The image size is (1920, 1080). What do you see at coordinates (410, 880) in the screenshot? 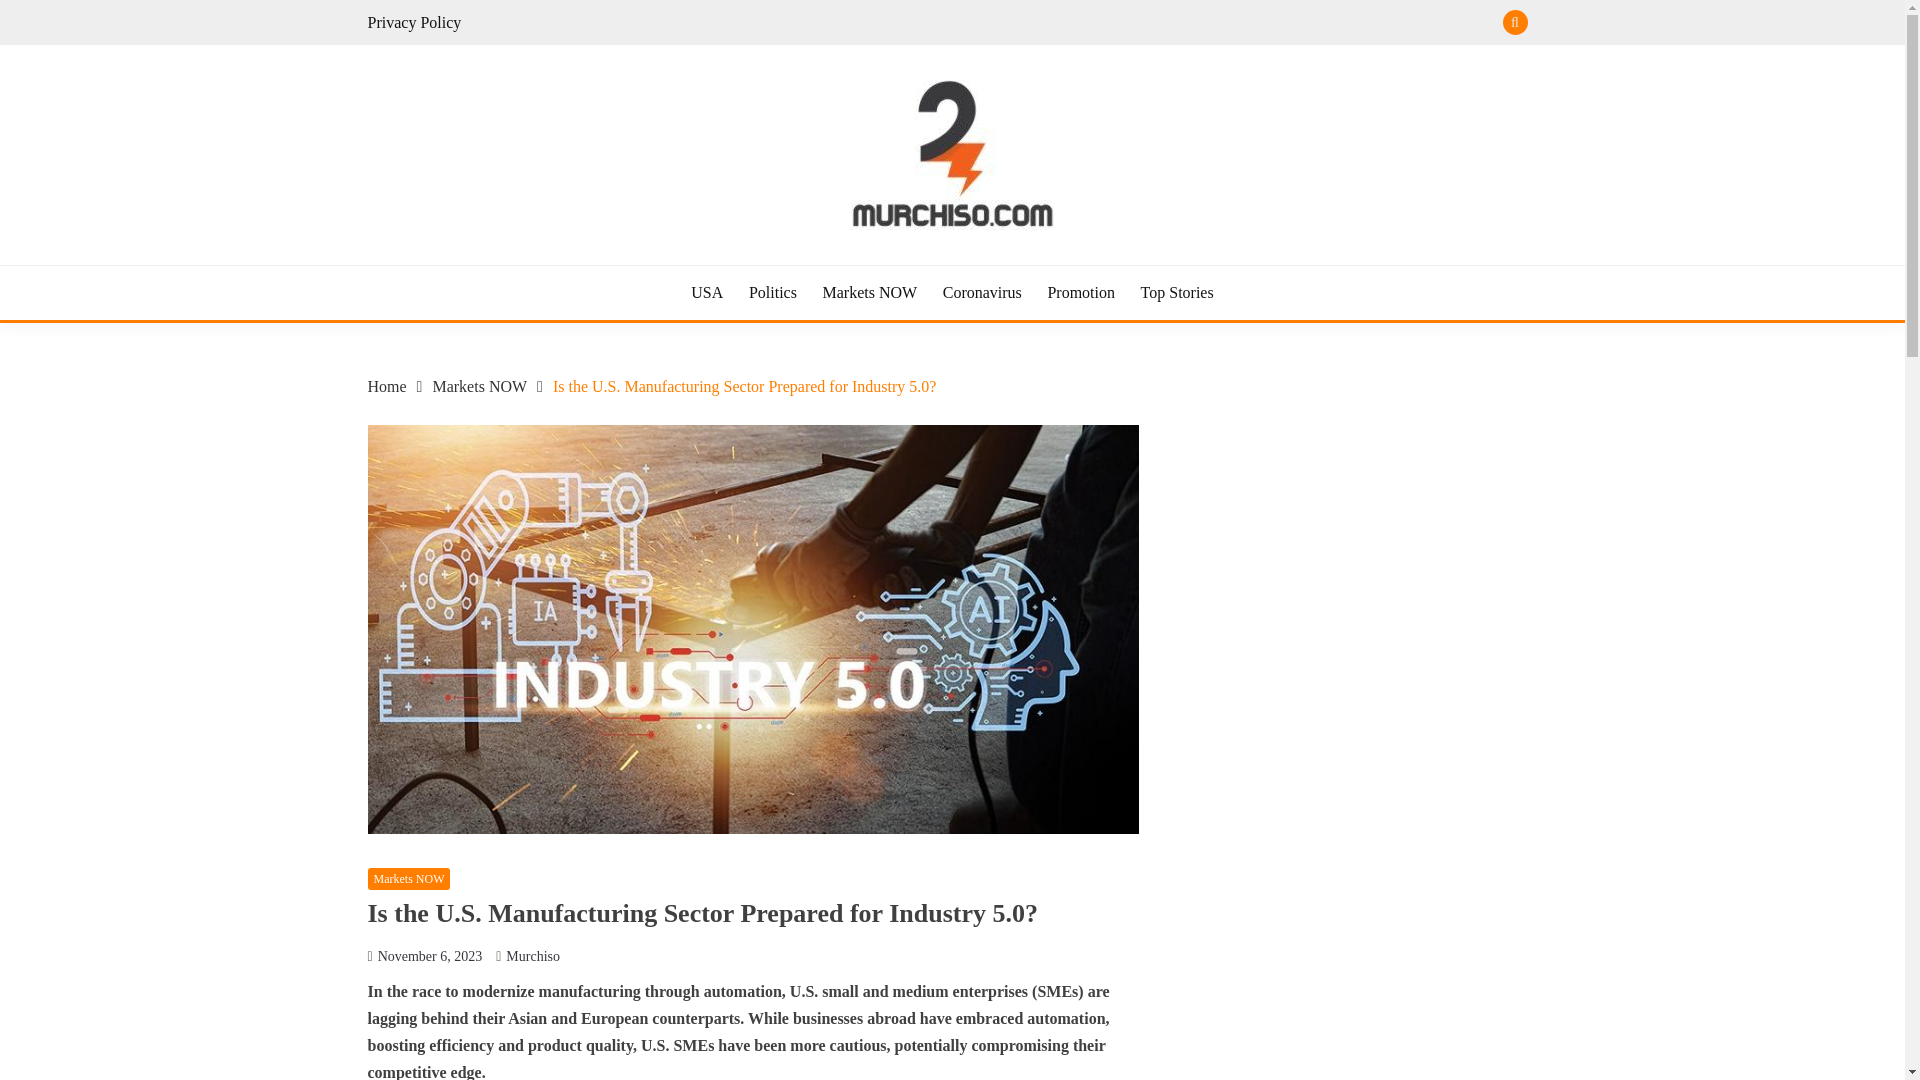
I see `Markets NOW` at bounding box center [410, 880].